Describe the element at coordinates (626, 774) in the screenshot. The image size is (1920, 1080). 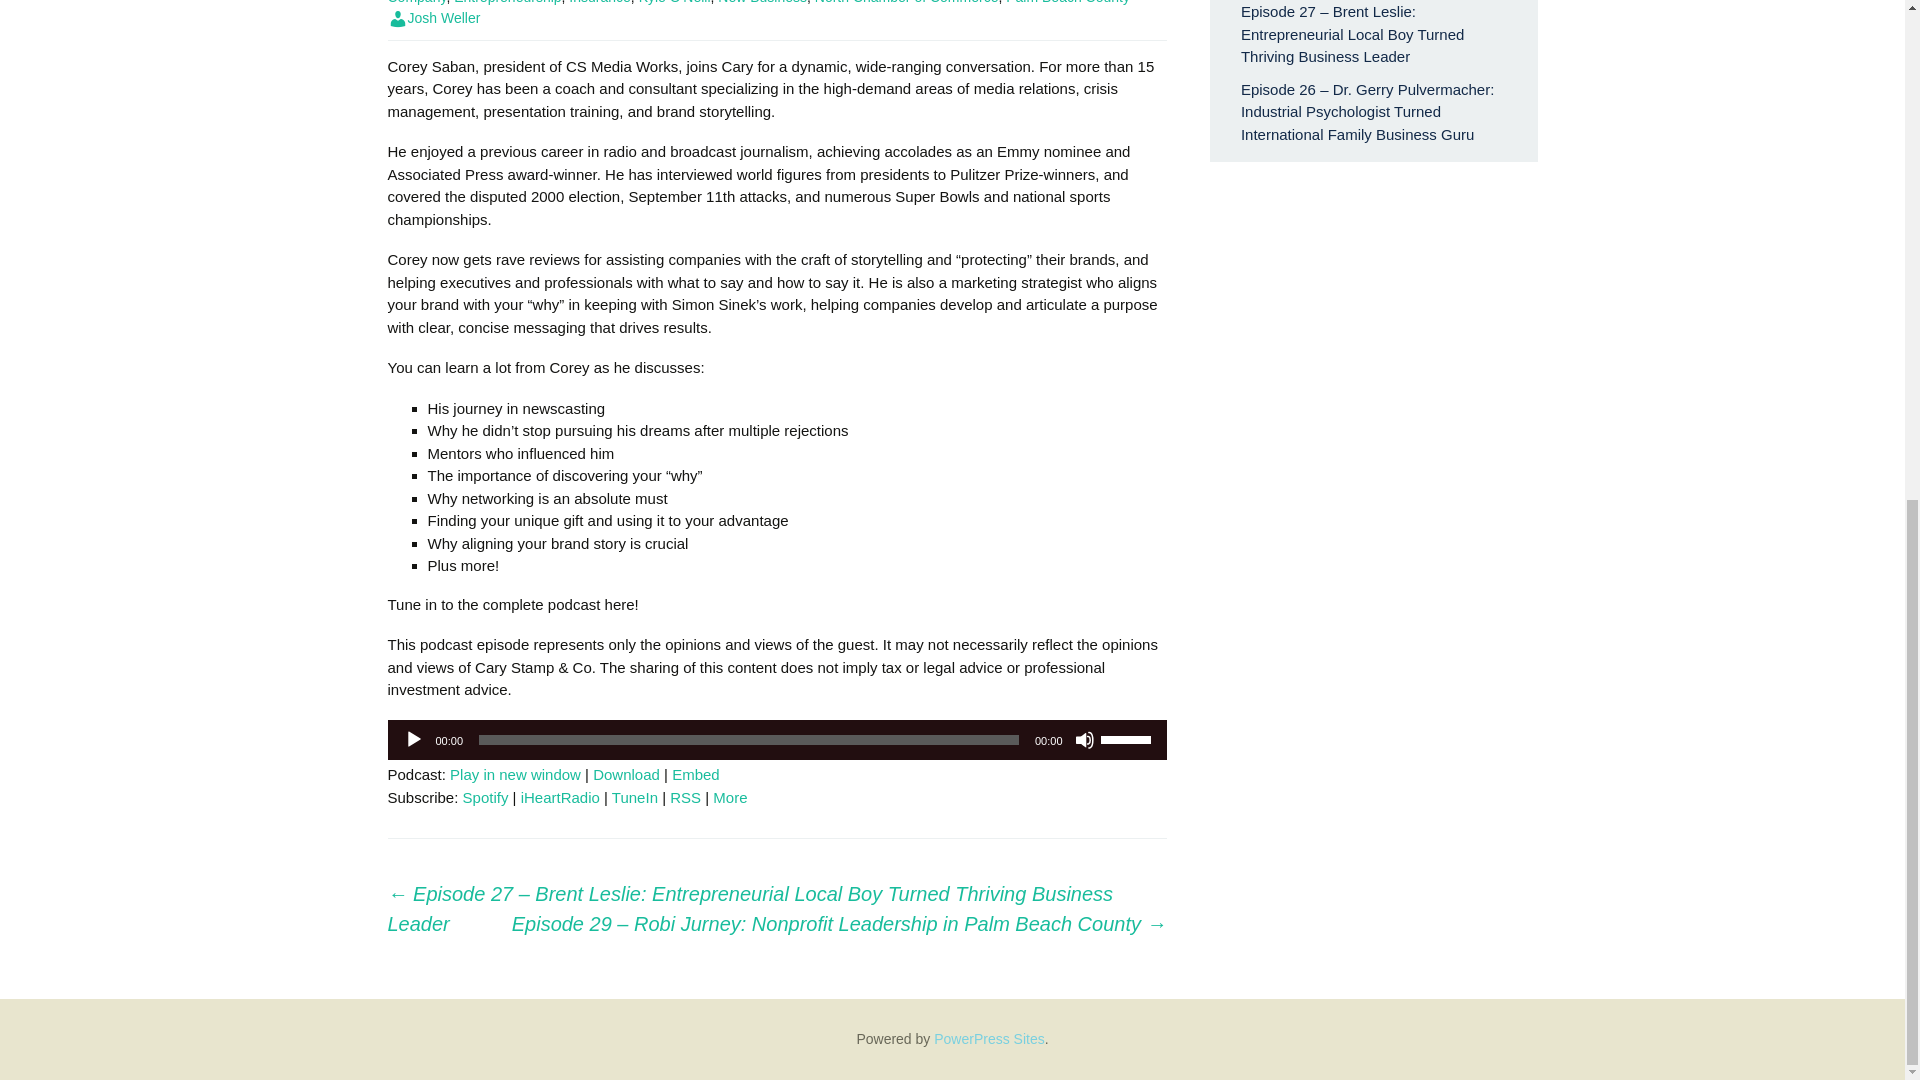
I see `Download` at that location.